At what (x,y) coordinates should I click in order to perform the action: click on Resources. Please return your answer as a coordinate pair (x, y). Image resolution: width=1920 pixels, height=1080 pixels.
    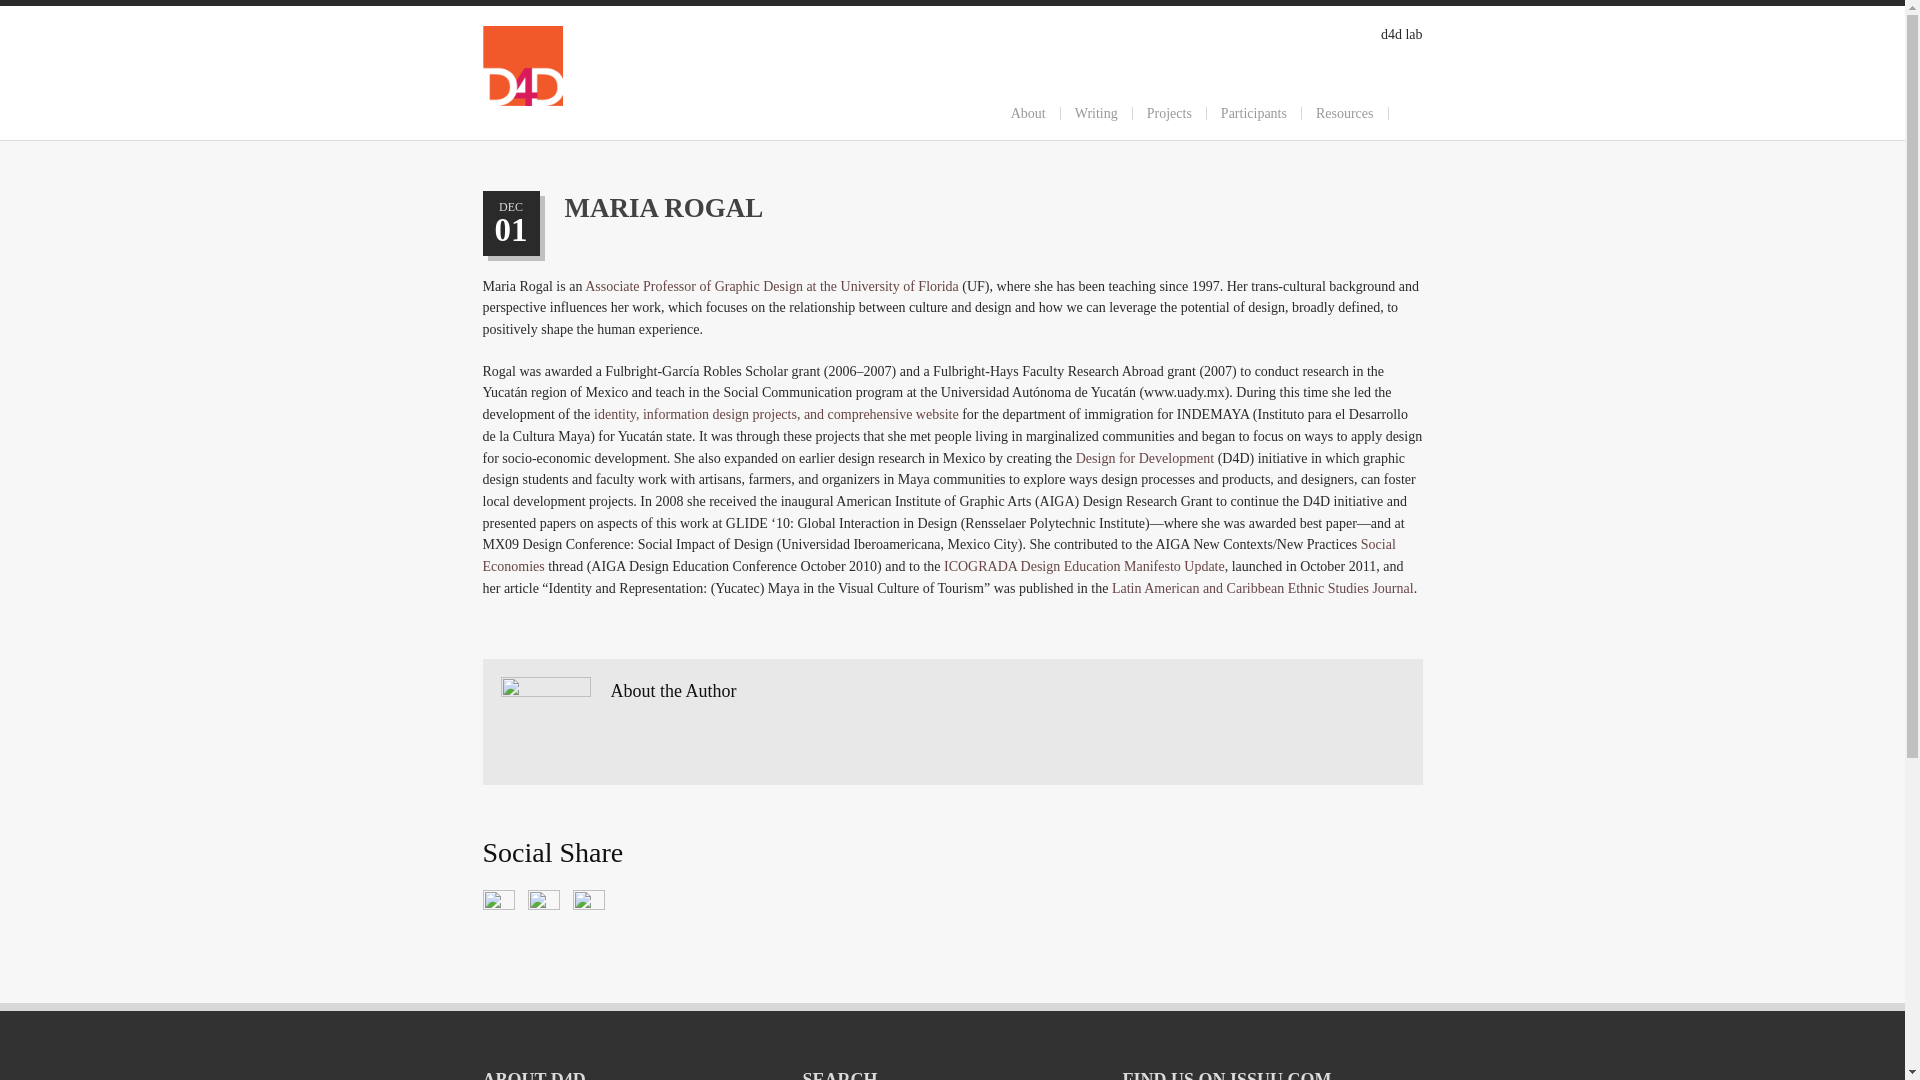
    Looking at the image, I should click on (1344, 112).